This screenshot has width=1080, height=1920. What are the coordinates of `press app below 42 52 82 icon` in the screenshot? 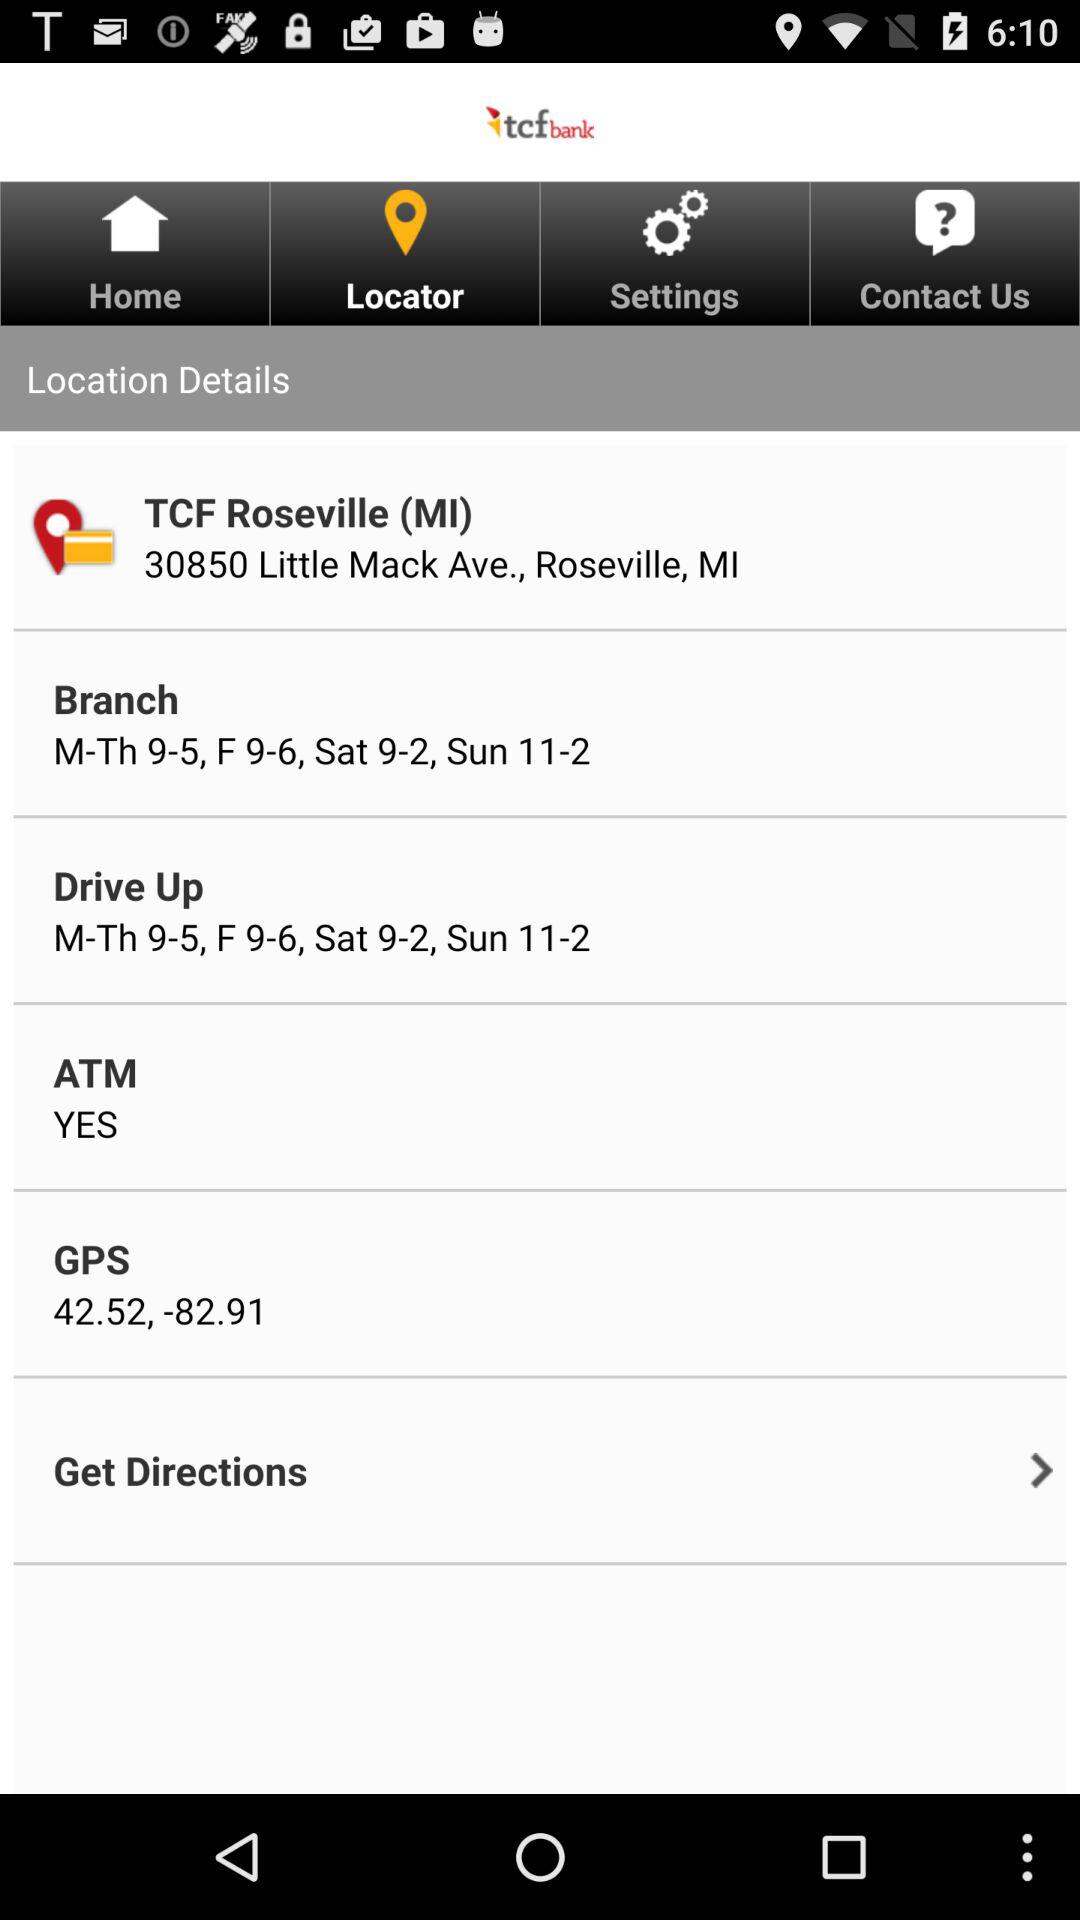 It's located at (180, 1470).